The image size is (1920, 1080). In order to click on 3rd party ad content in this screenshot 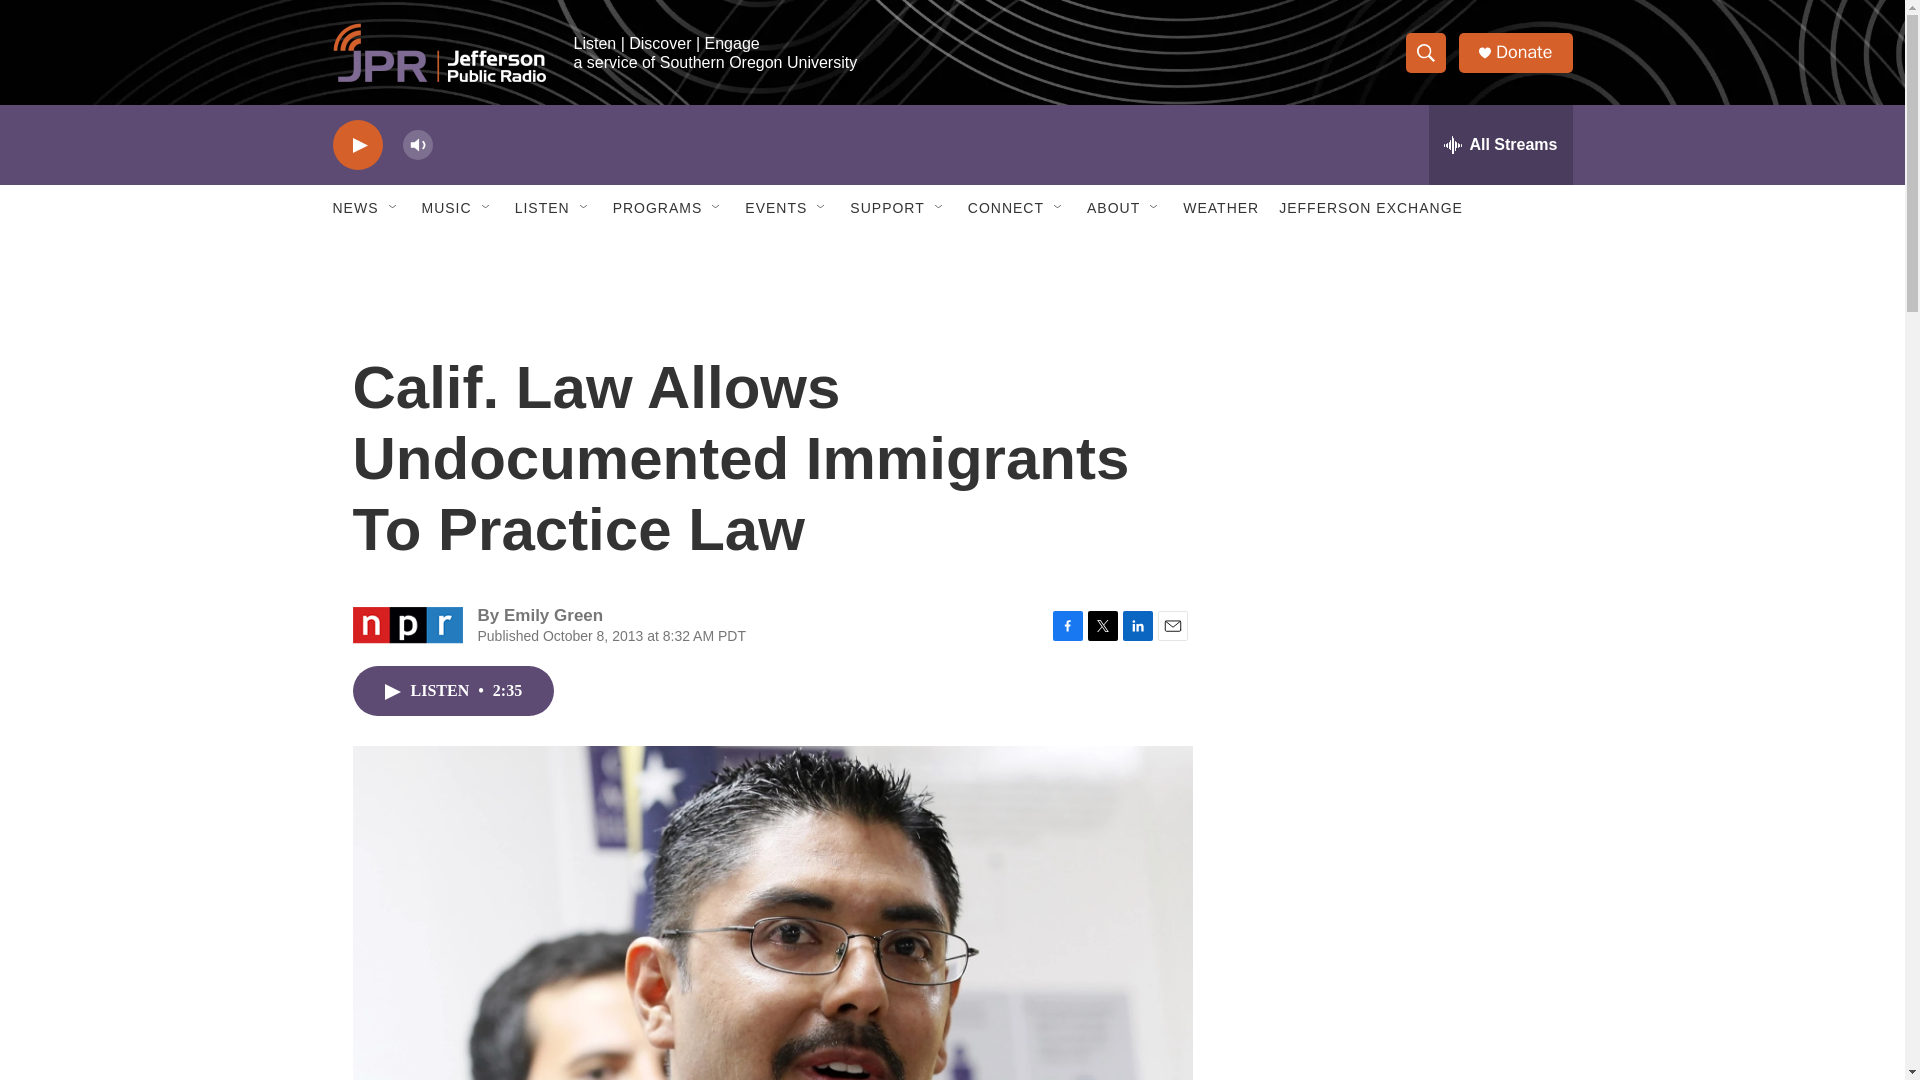, I will do `click(1401, 976)`.